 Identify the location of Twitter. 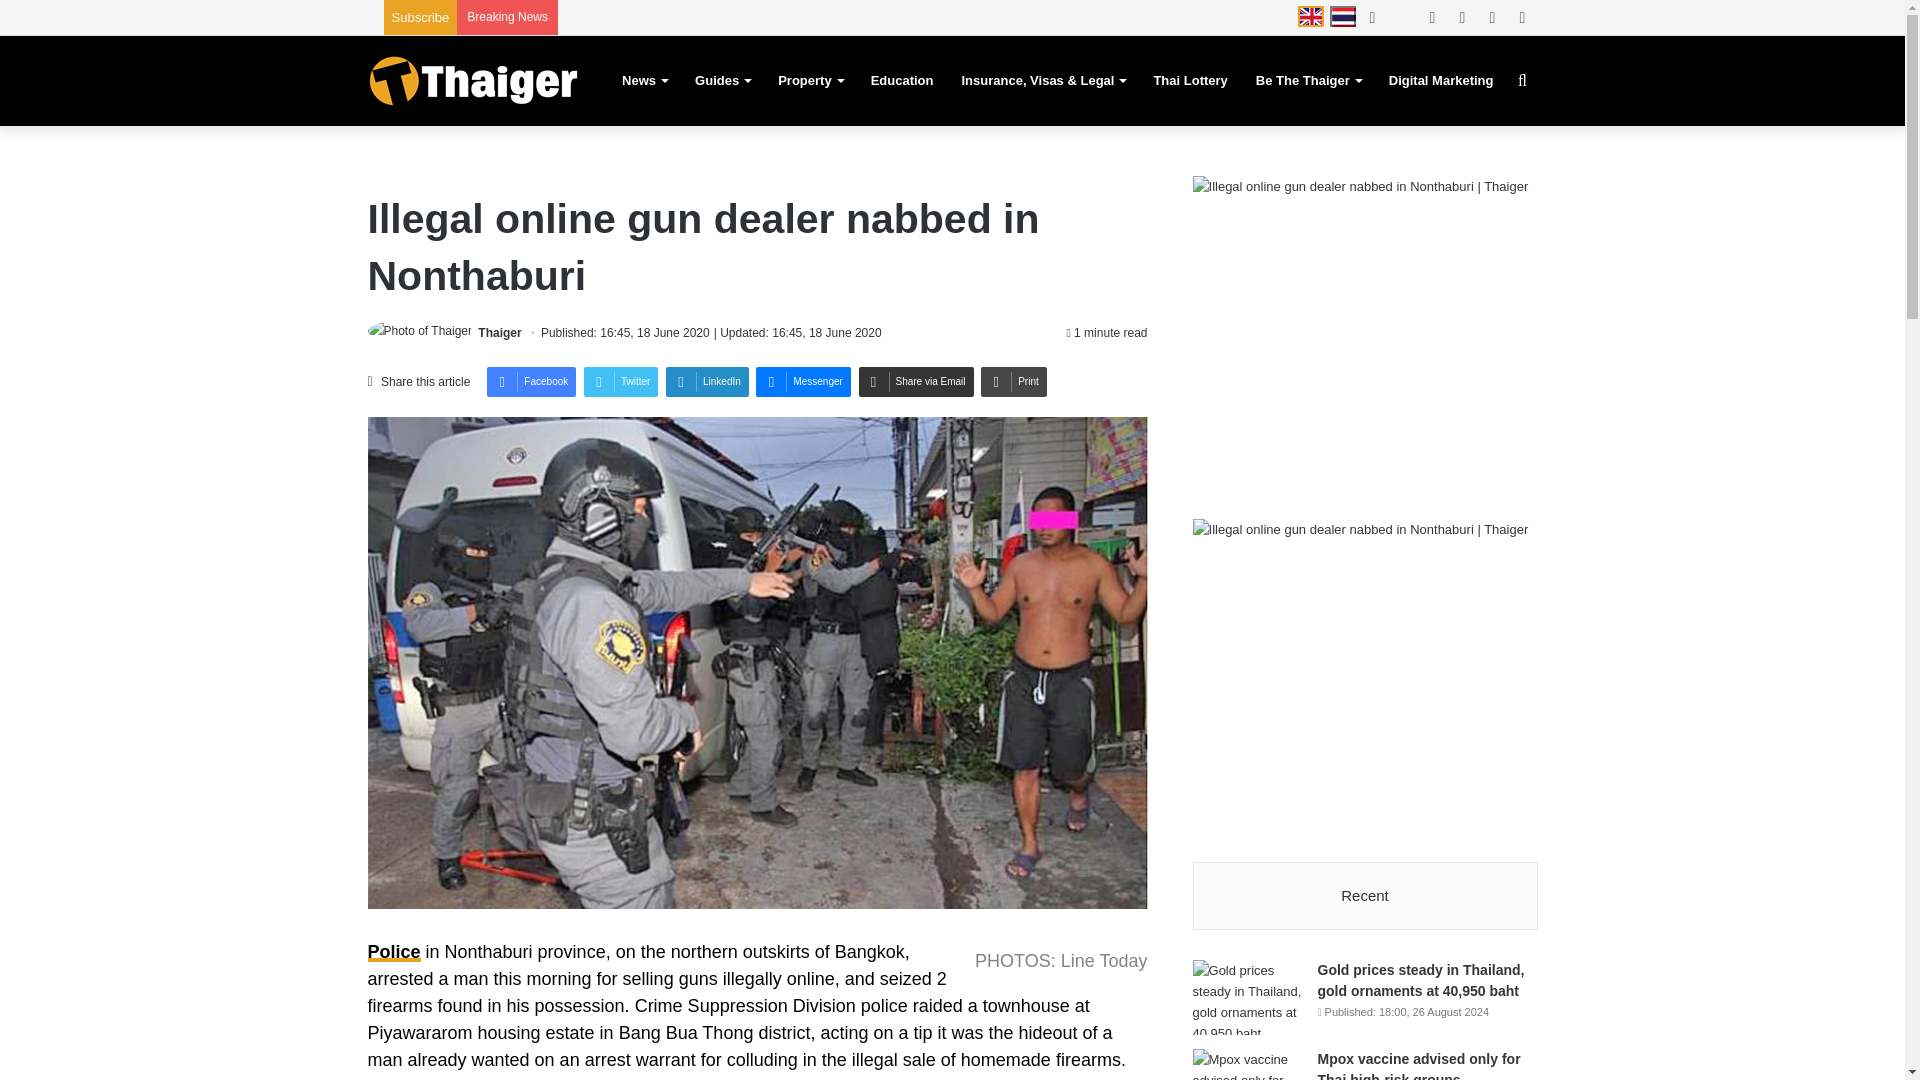
(620, 382).